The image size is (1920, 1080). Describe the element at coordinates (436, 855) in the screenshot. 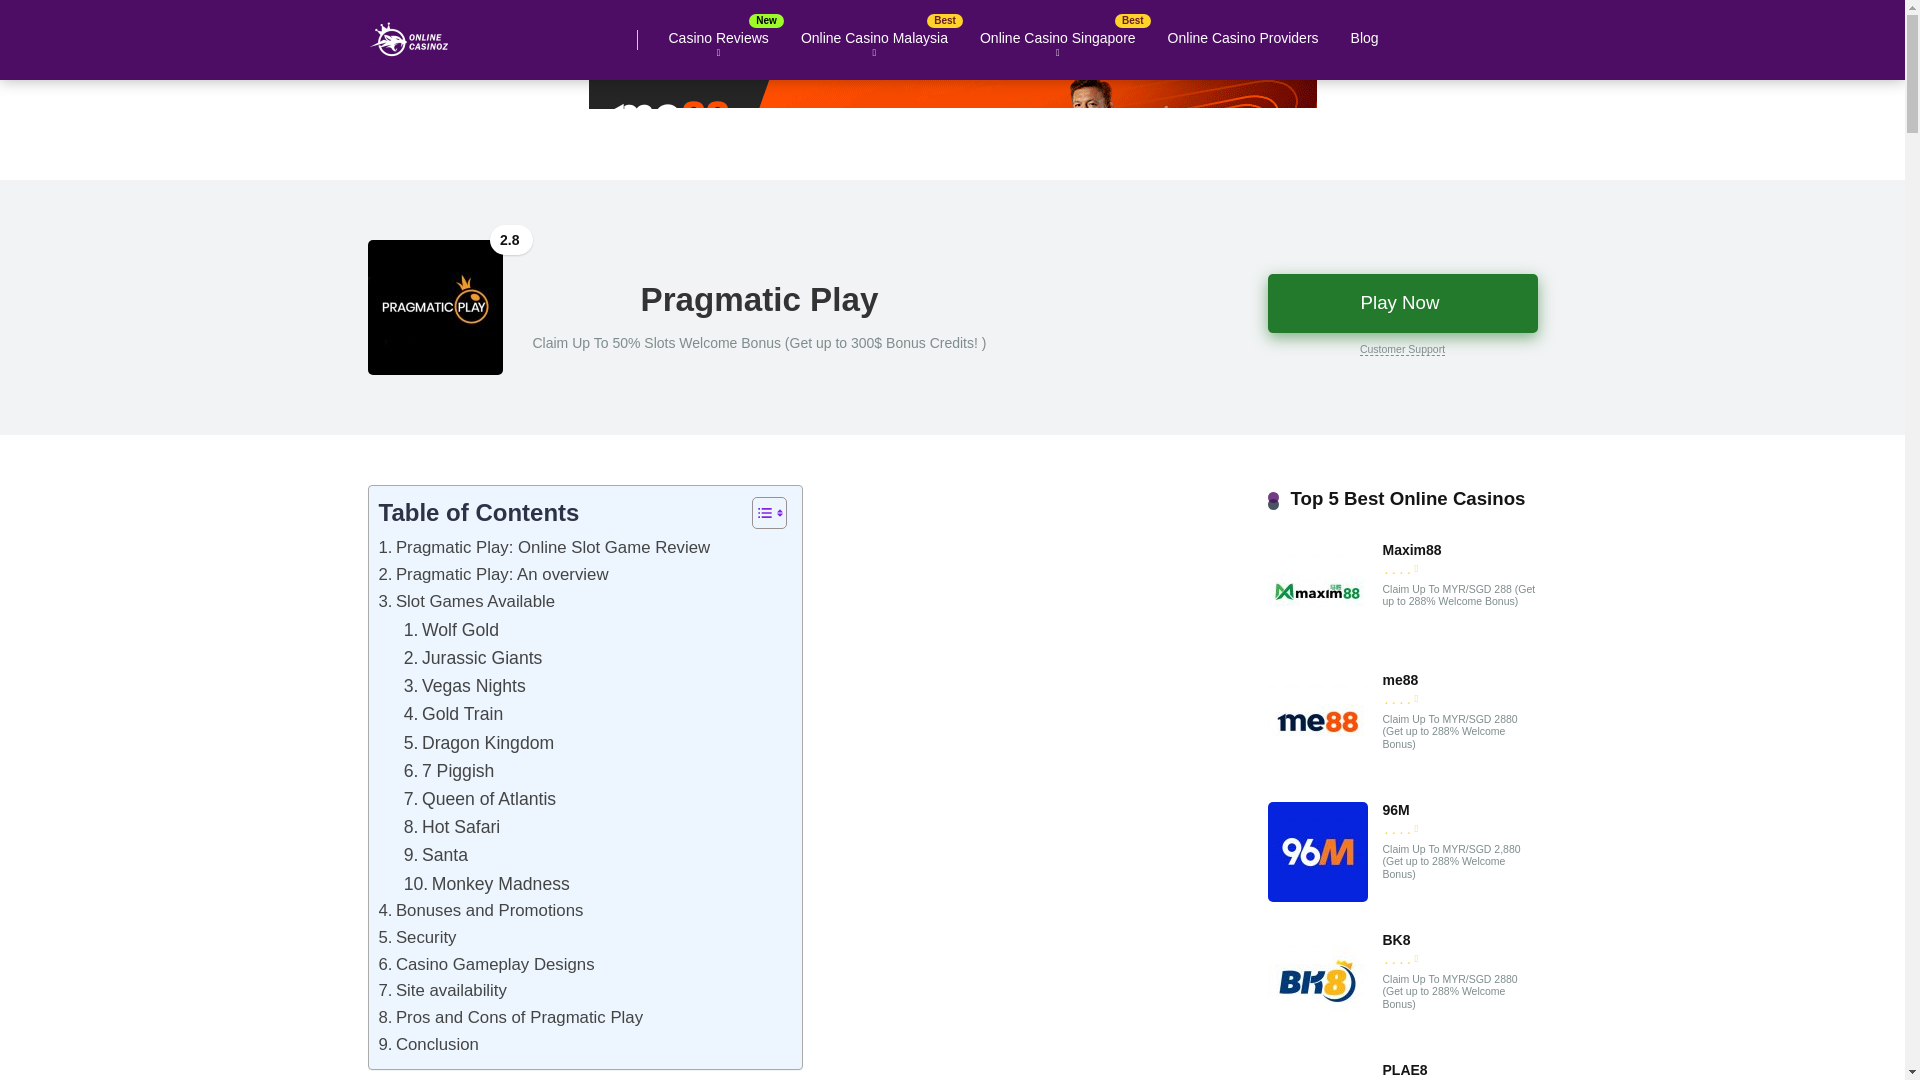

I see `Santa` at that location.